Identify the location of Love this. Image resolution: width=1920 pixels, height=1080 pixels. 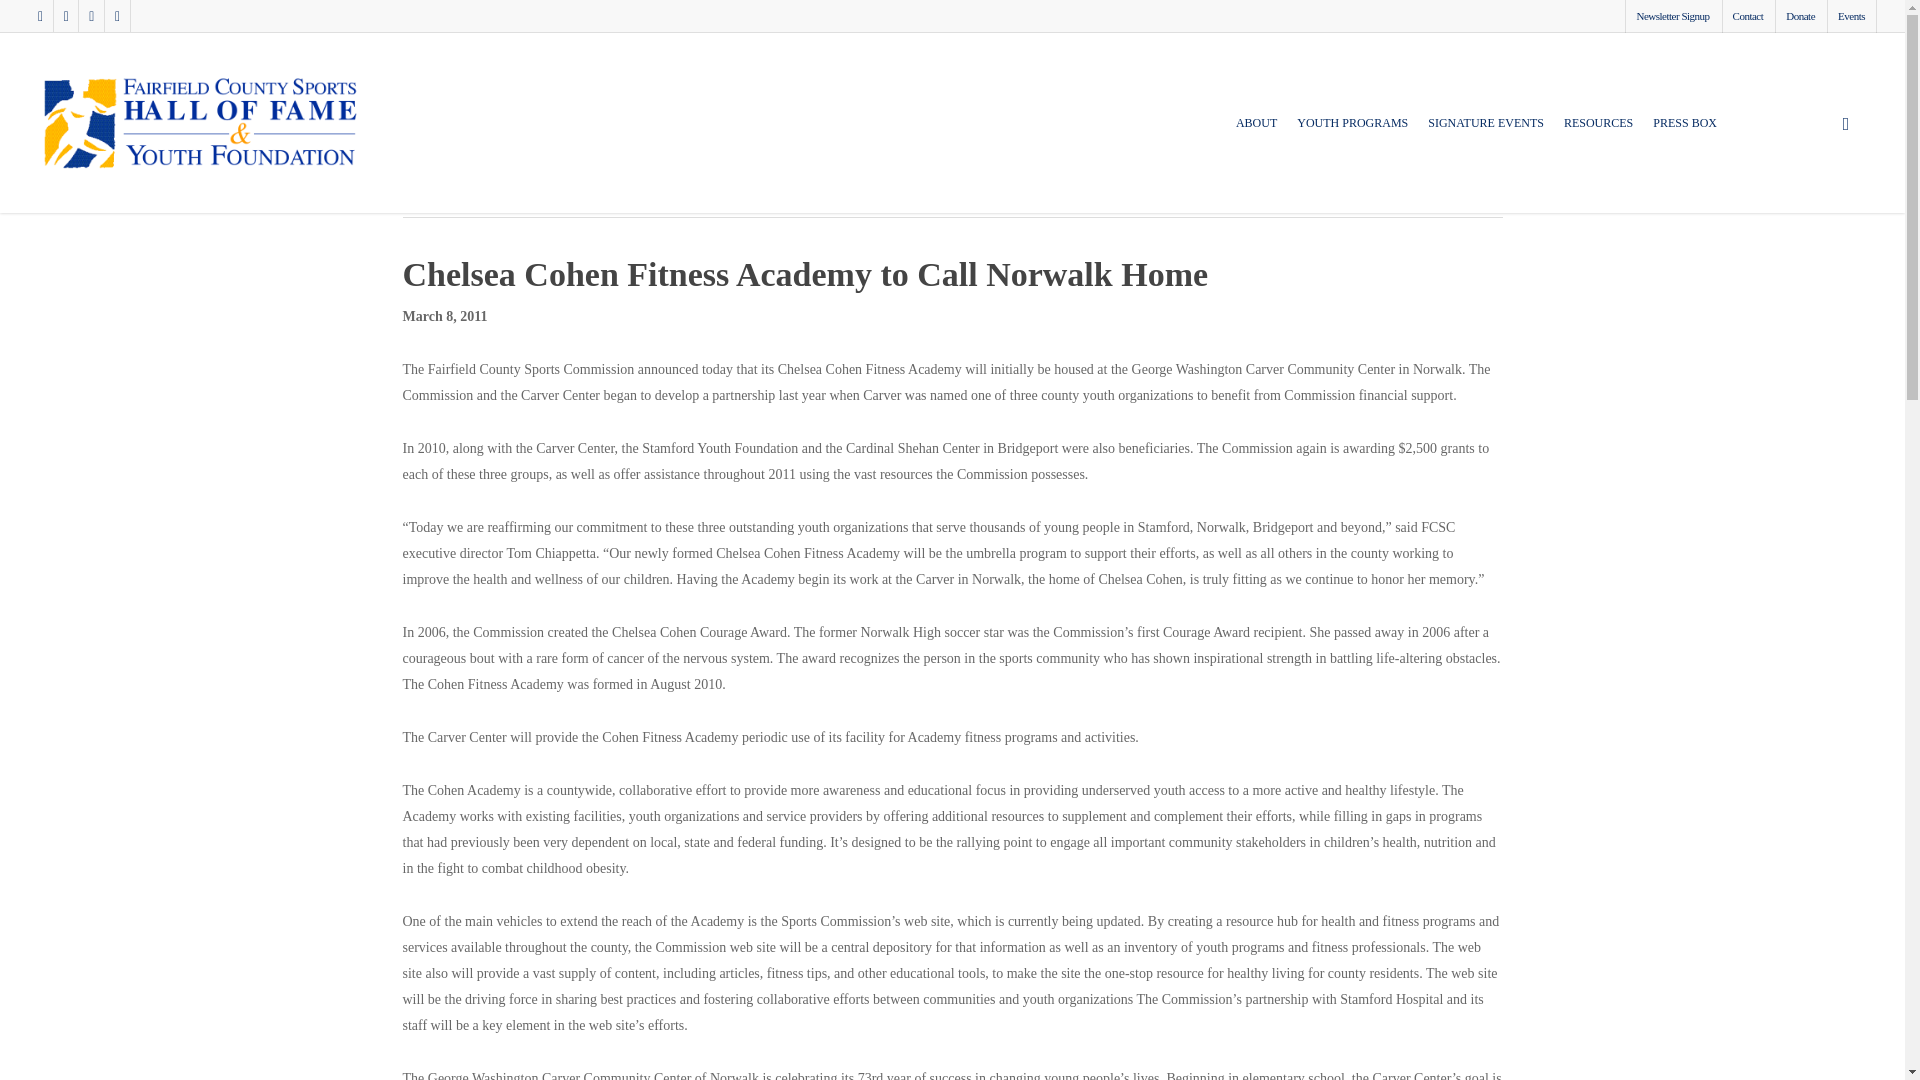
(1398, 166).